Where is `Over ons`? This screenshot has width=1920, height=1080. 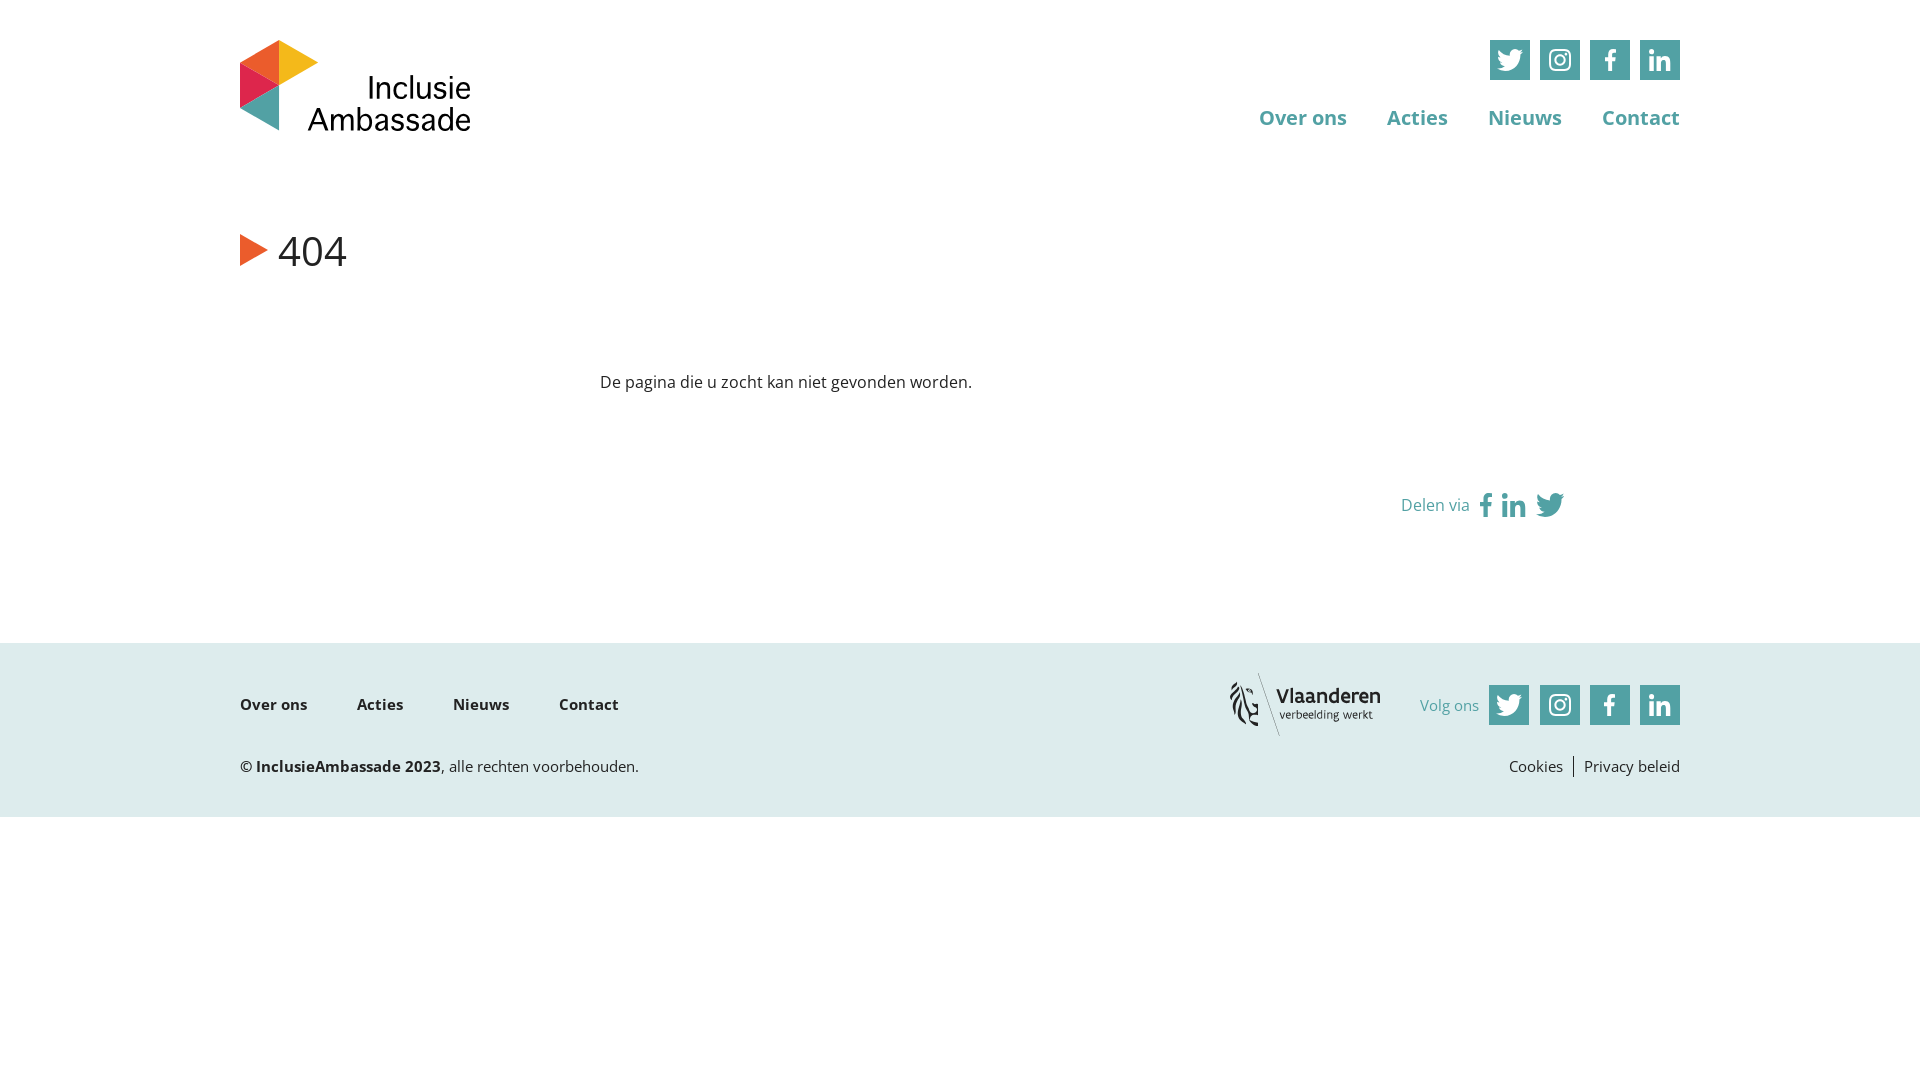
Over ons is located at coordinates (274, 704).